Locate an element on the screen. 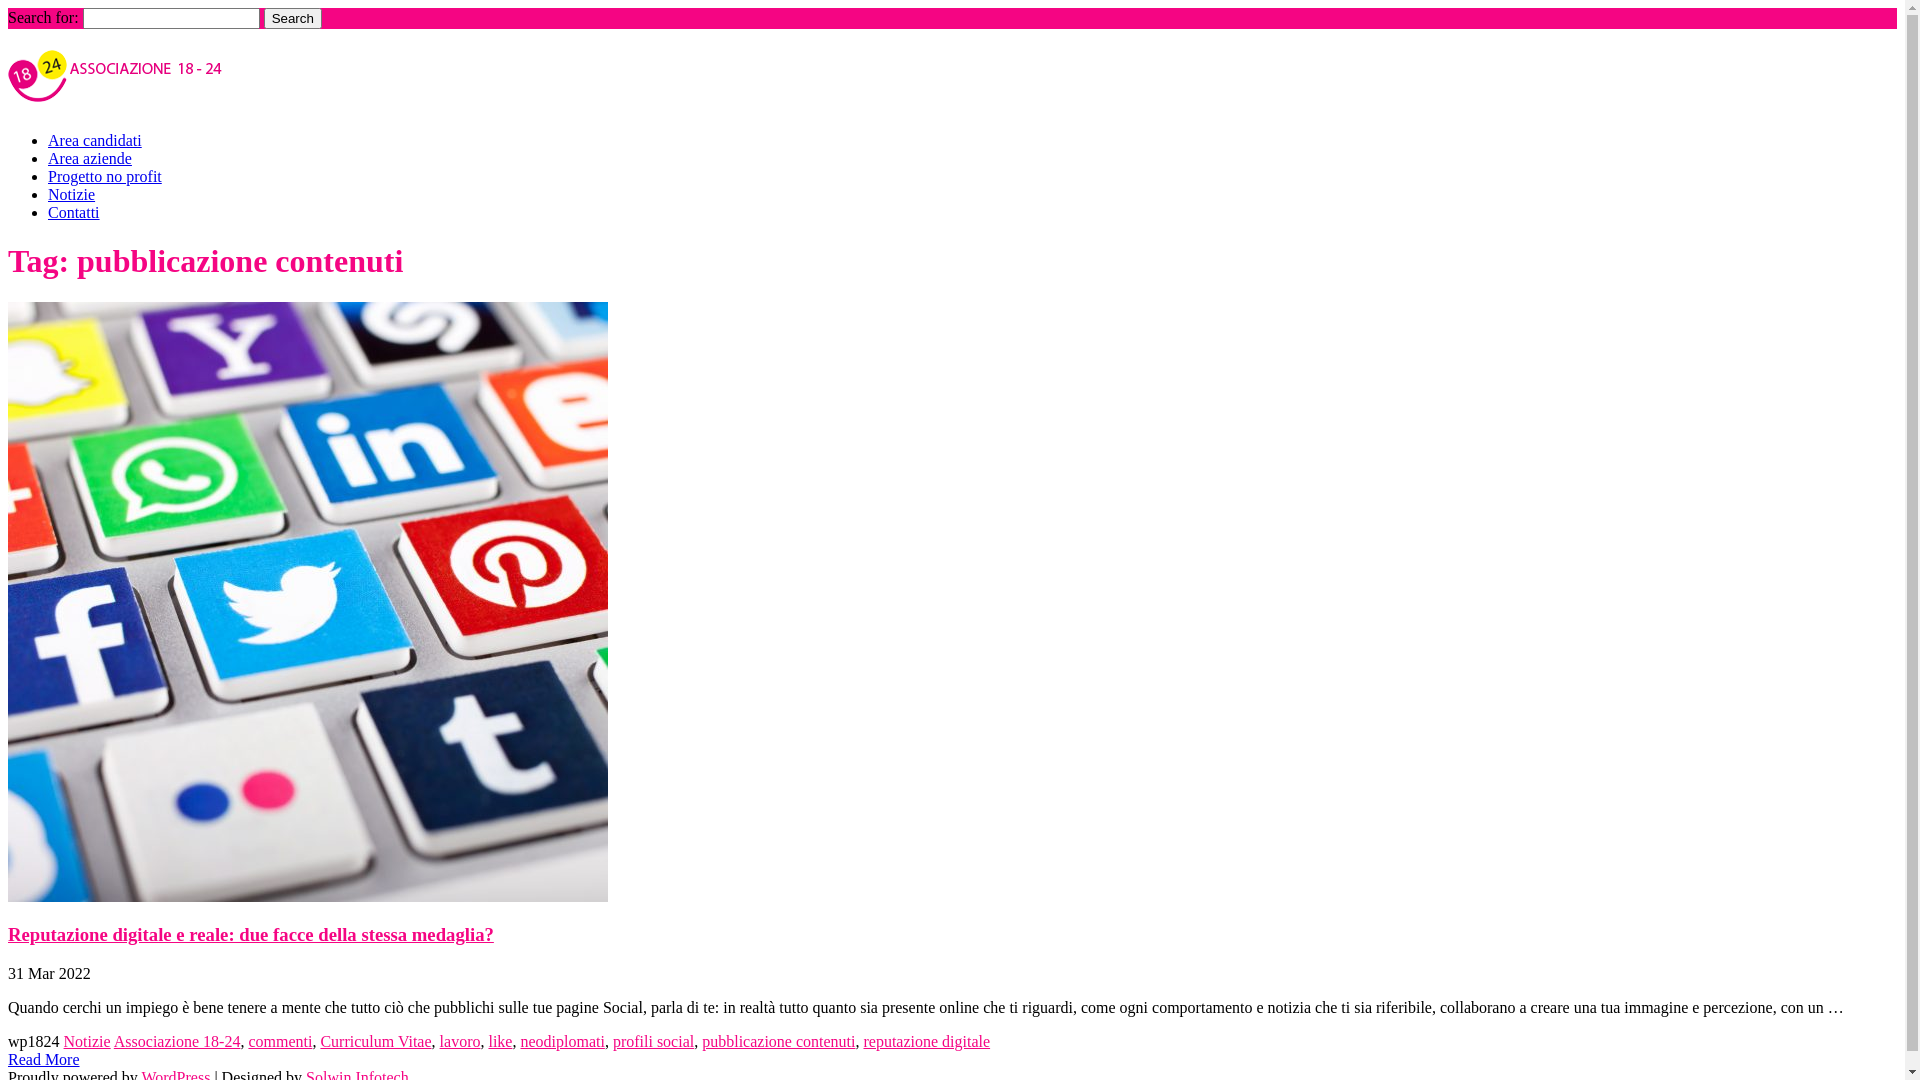 The image size is (1920, 1080). reputazione digitale is located at coordinates (926, 1042).